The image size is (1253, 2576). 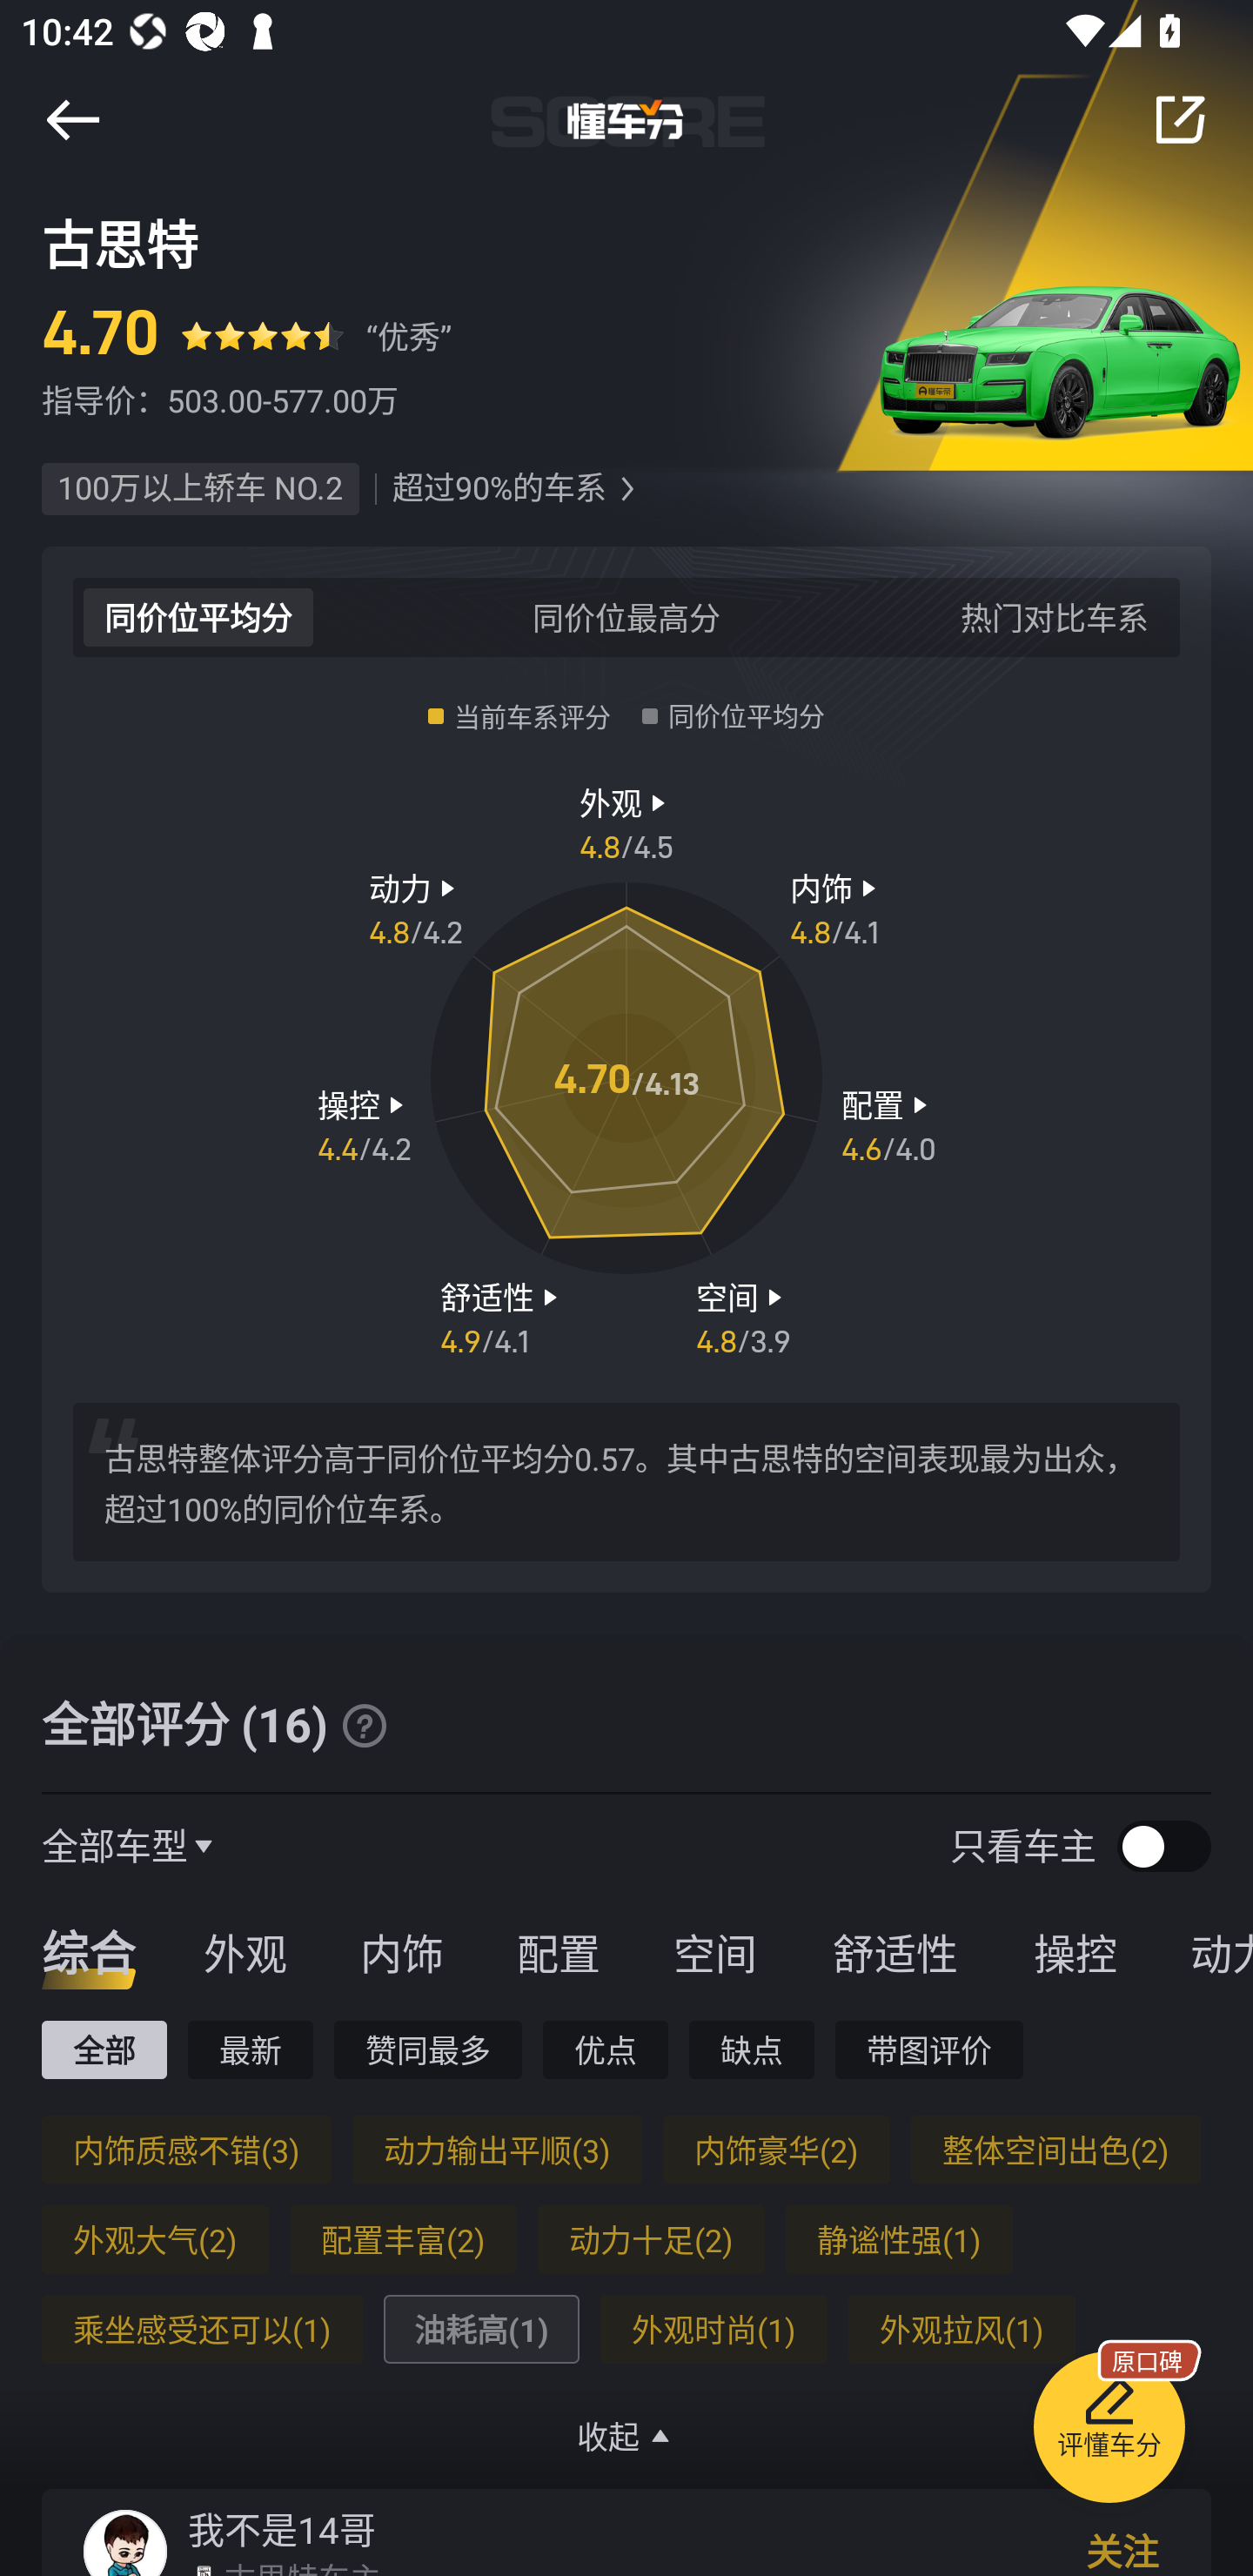 What do you see at coordinates (714, 2330) in the screenshot?
I see `外观时尚(1)` at bounding box center [714, 2330].